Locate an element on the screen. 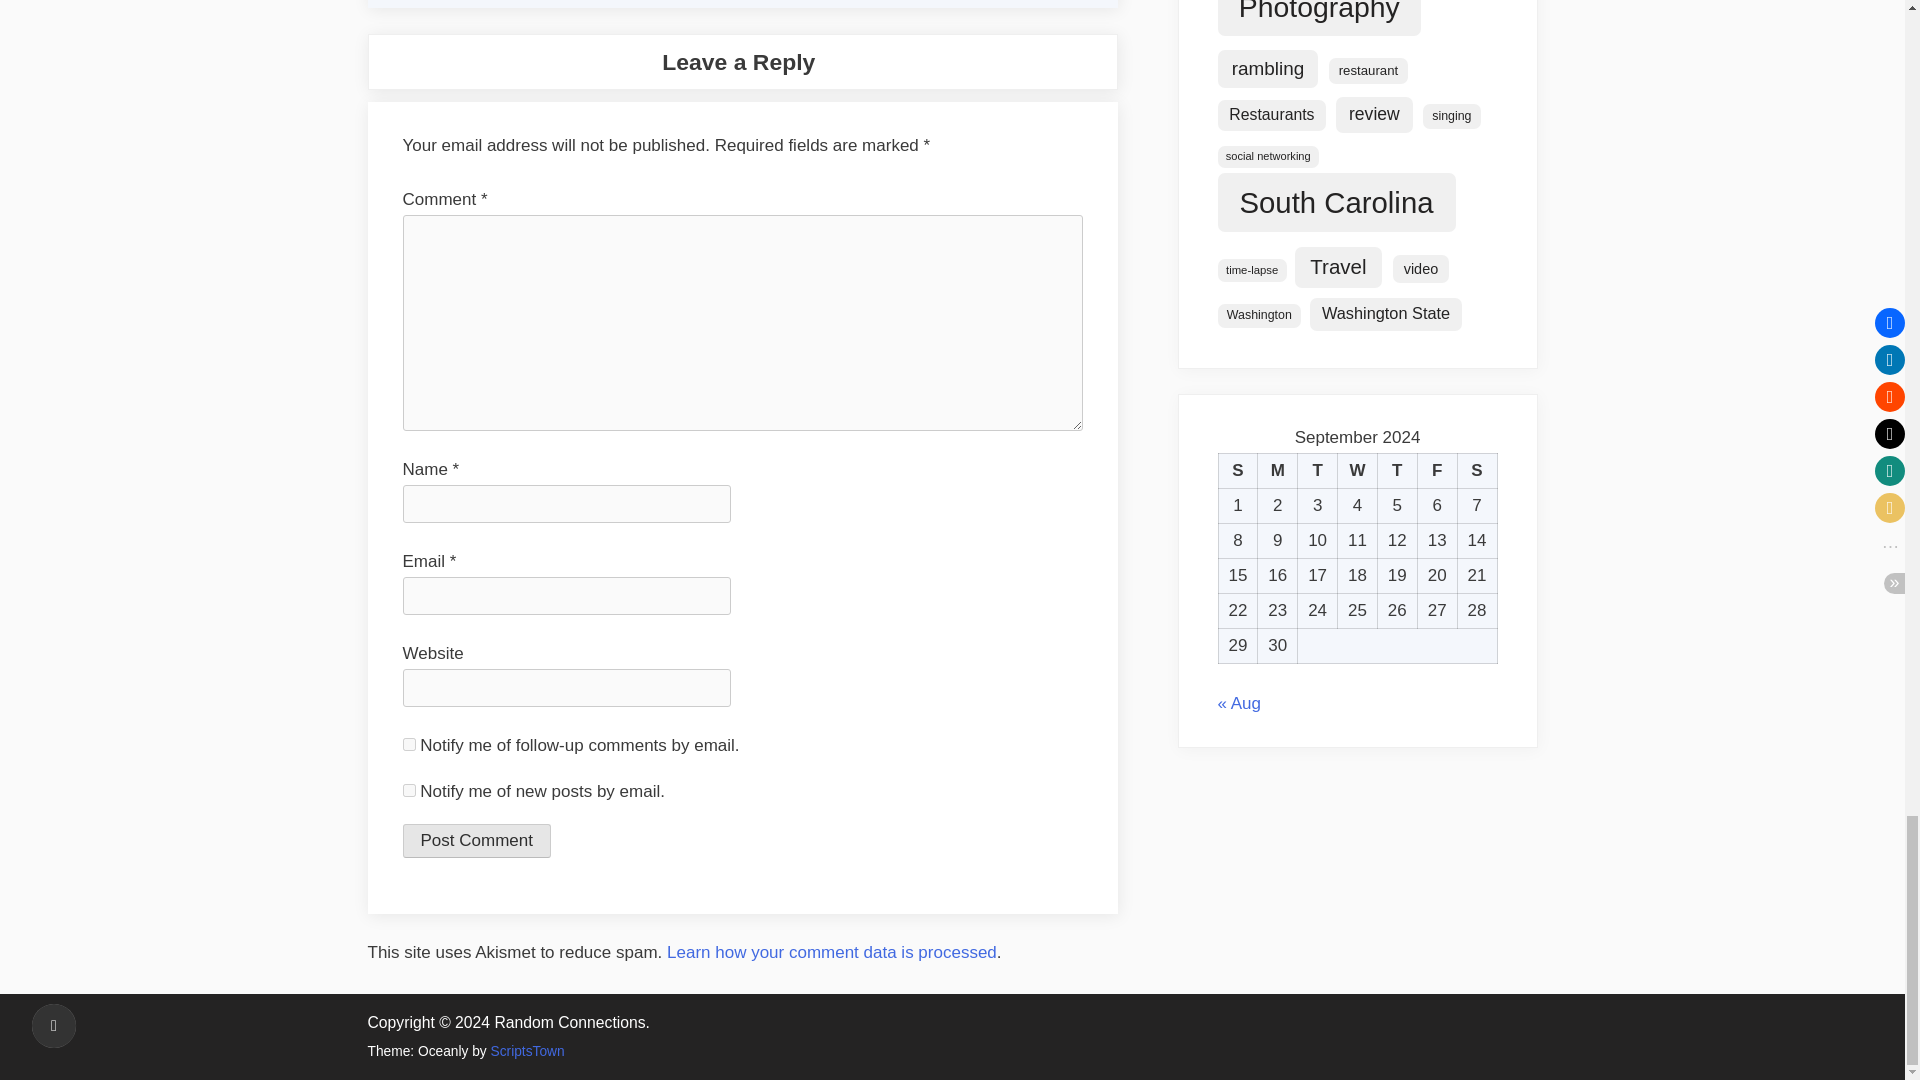 This screenshot has width=1920, height=1080. Saturday is located at coordinates (1477, 471).